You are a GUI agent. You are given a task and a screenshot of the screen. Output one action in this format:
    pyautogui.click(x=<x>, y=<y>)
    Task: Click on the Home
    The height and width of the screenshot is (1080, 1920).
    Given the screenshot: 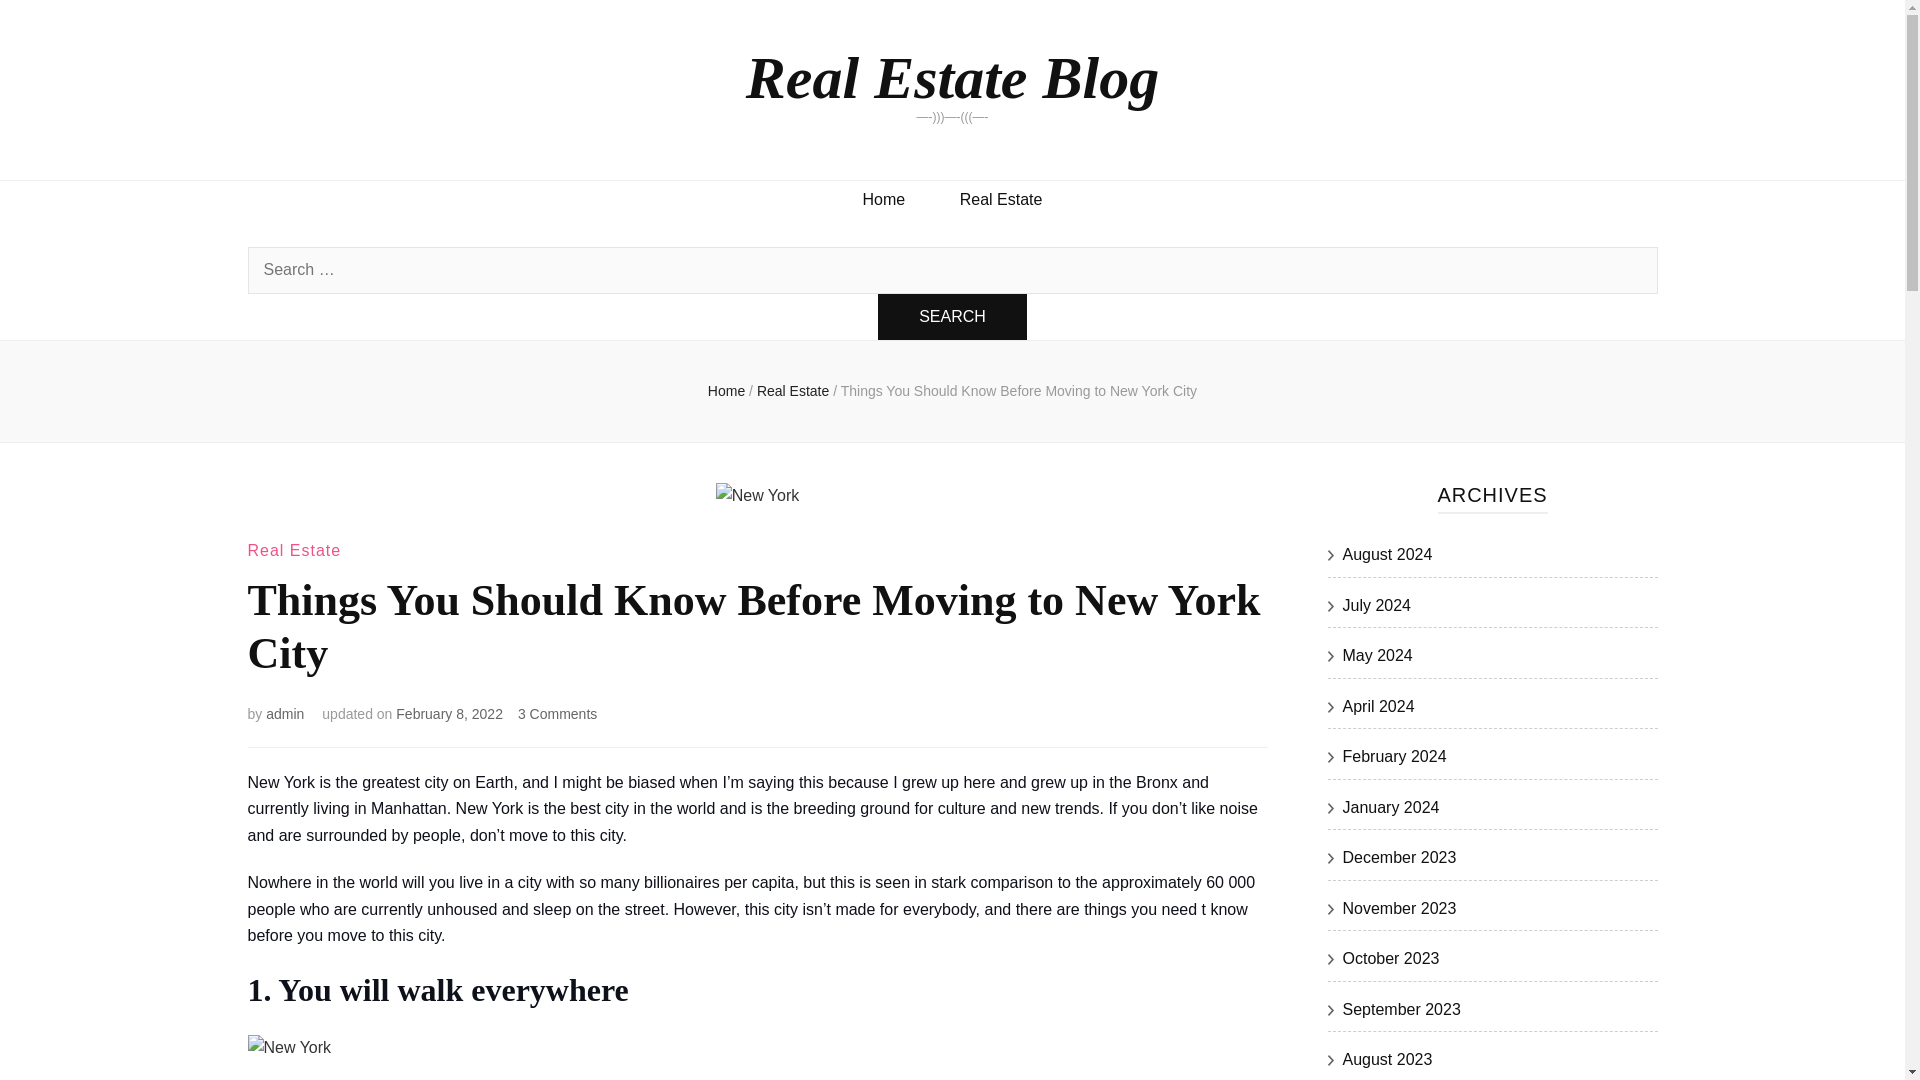 What is the action you would take?
    pyautogui.click(x=726, y=390)
    